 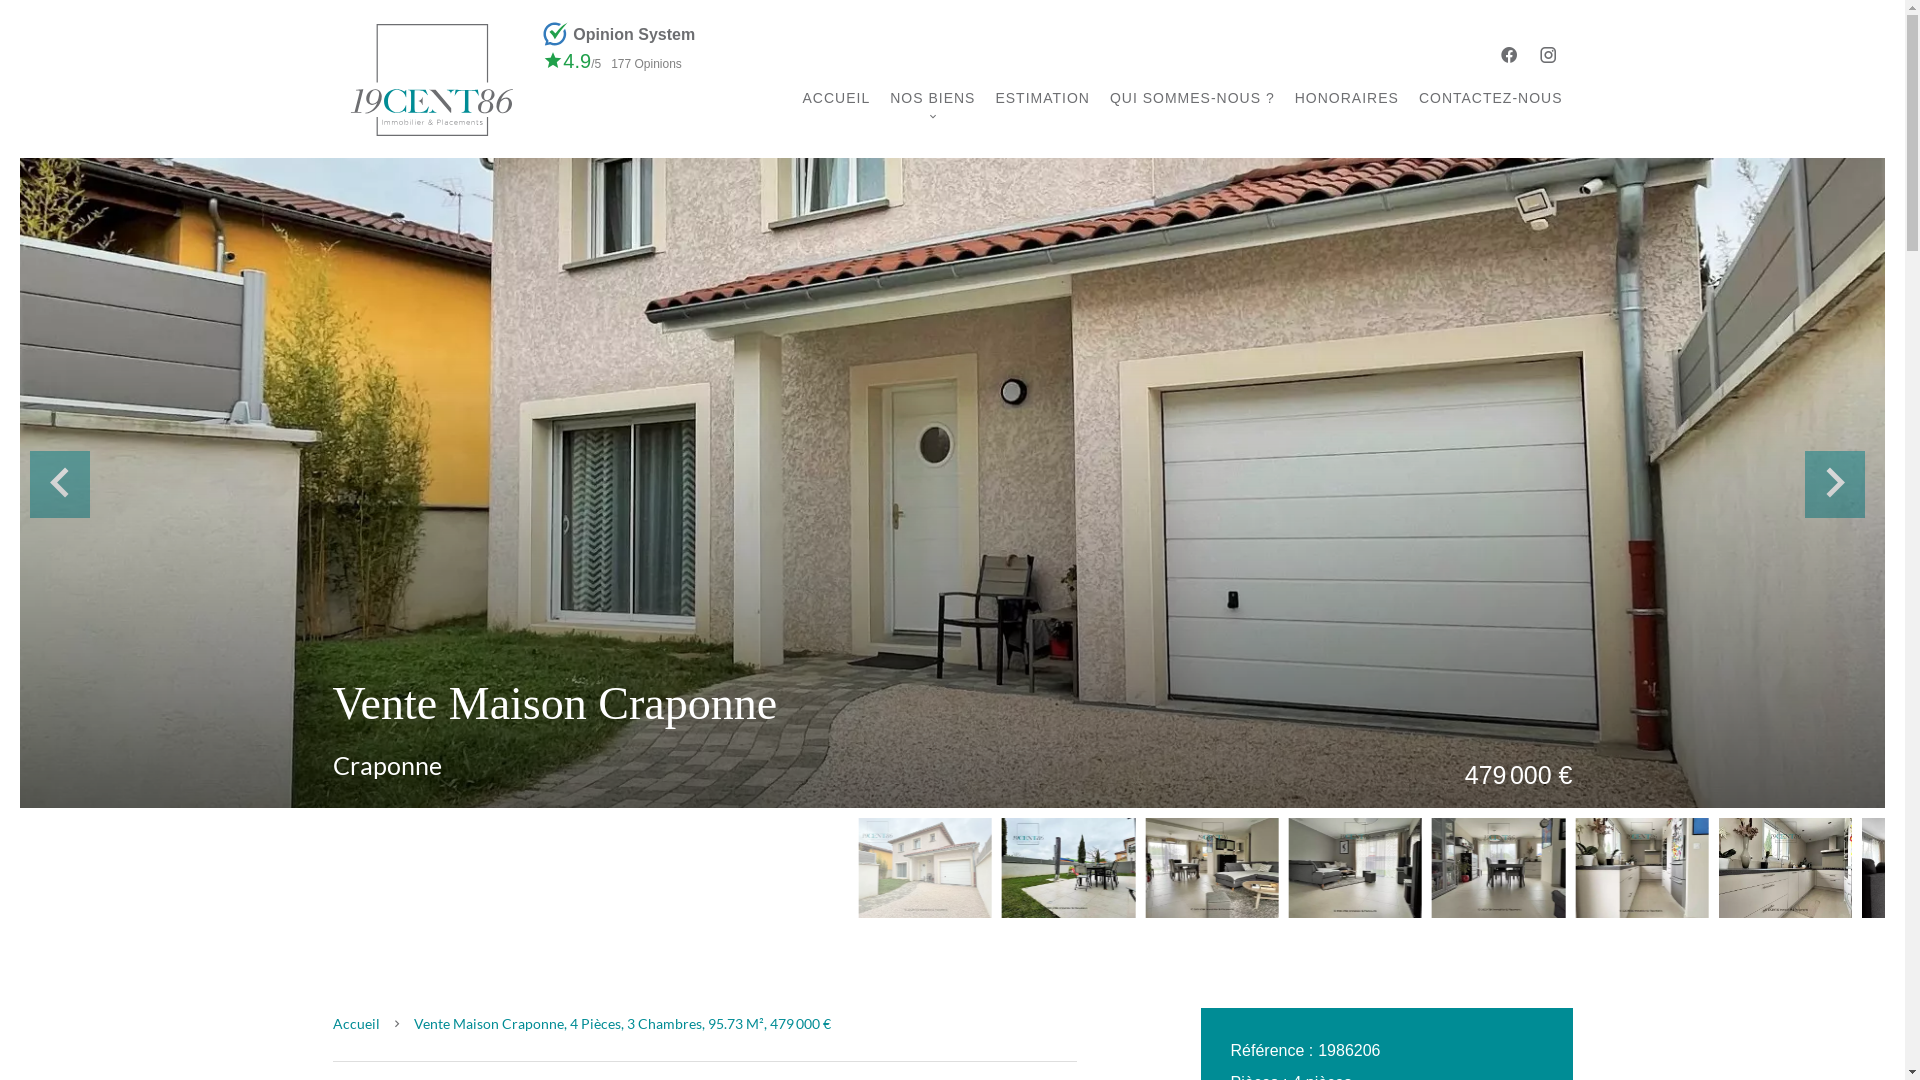 What do you see at coordinates (836, 98) in the screenshot?
I see `ACCUEIL` at bounding box center [836, 98].